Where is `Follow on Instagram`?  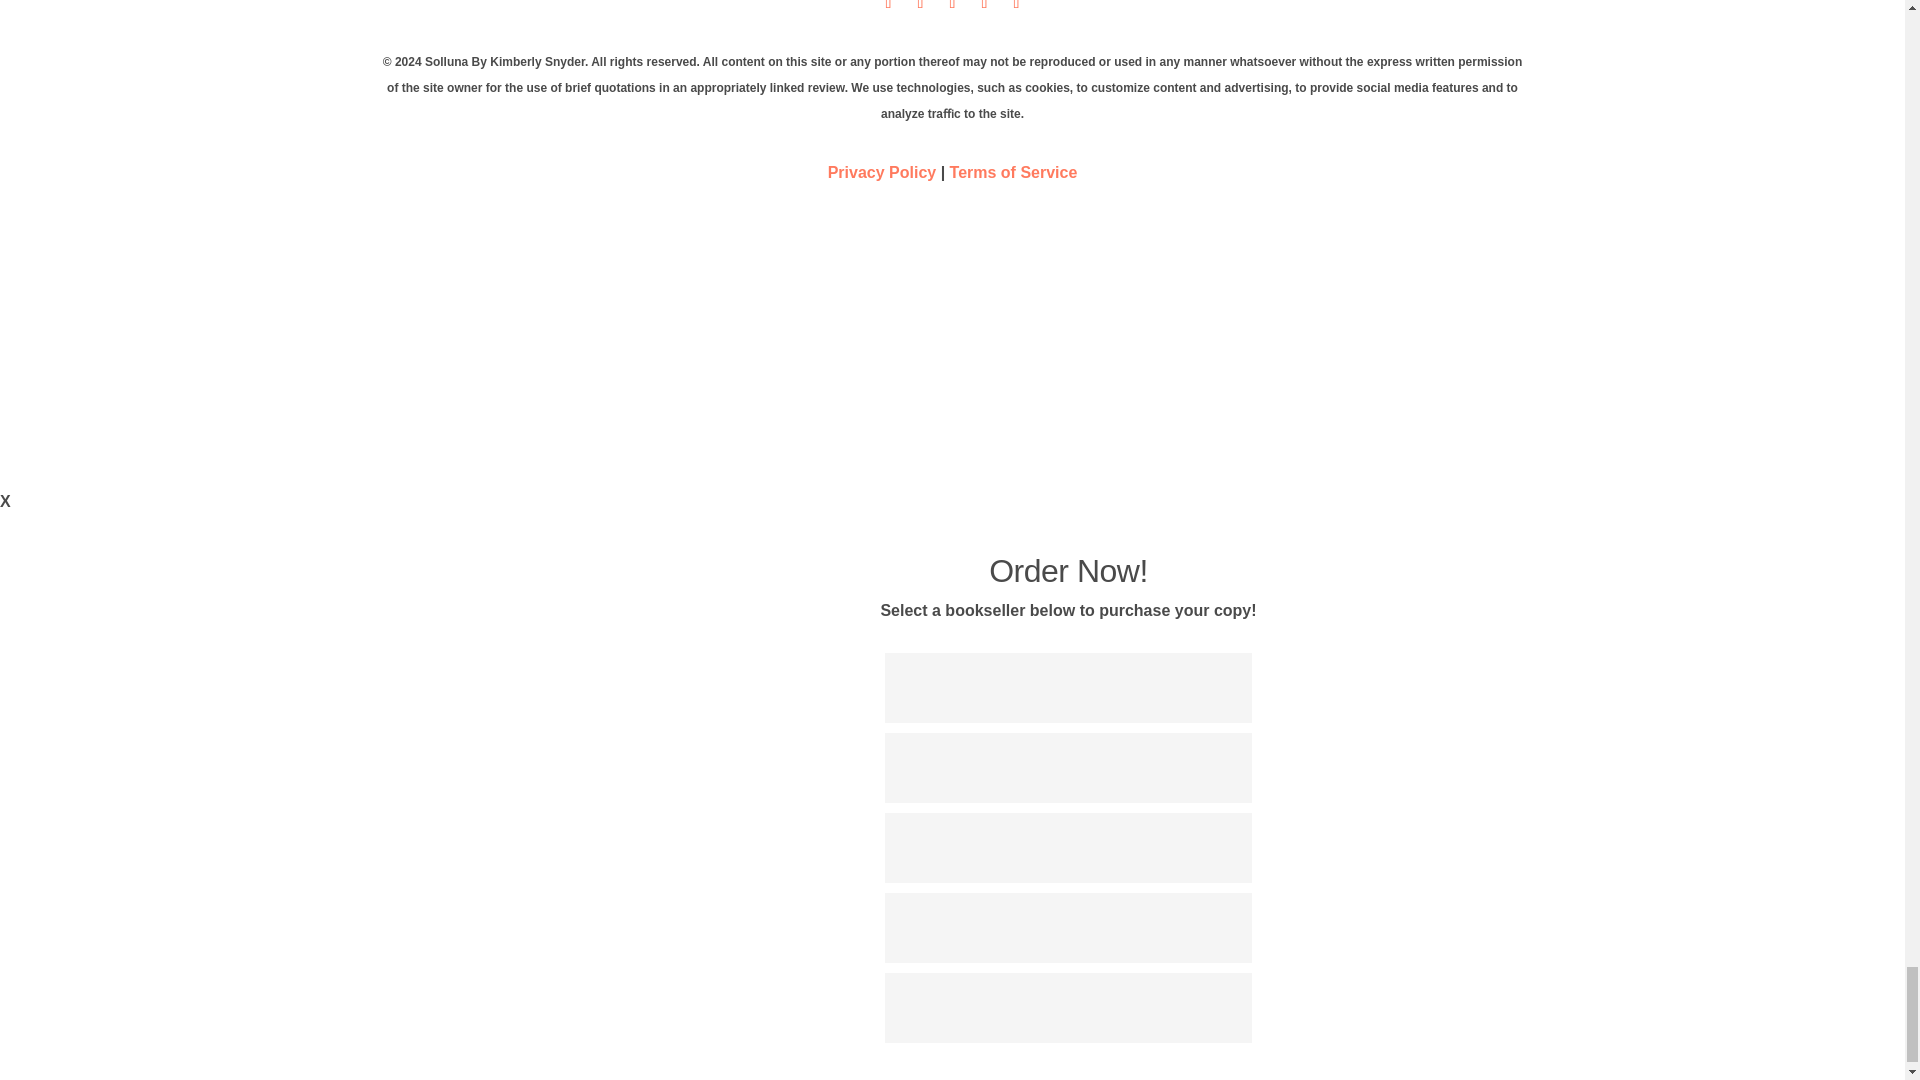
Follow on Instagram is located at coordinates (1016, 10).